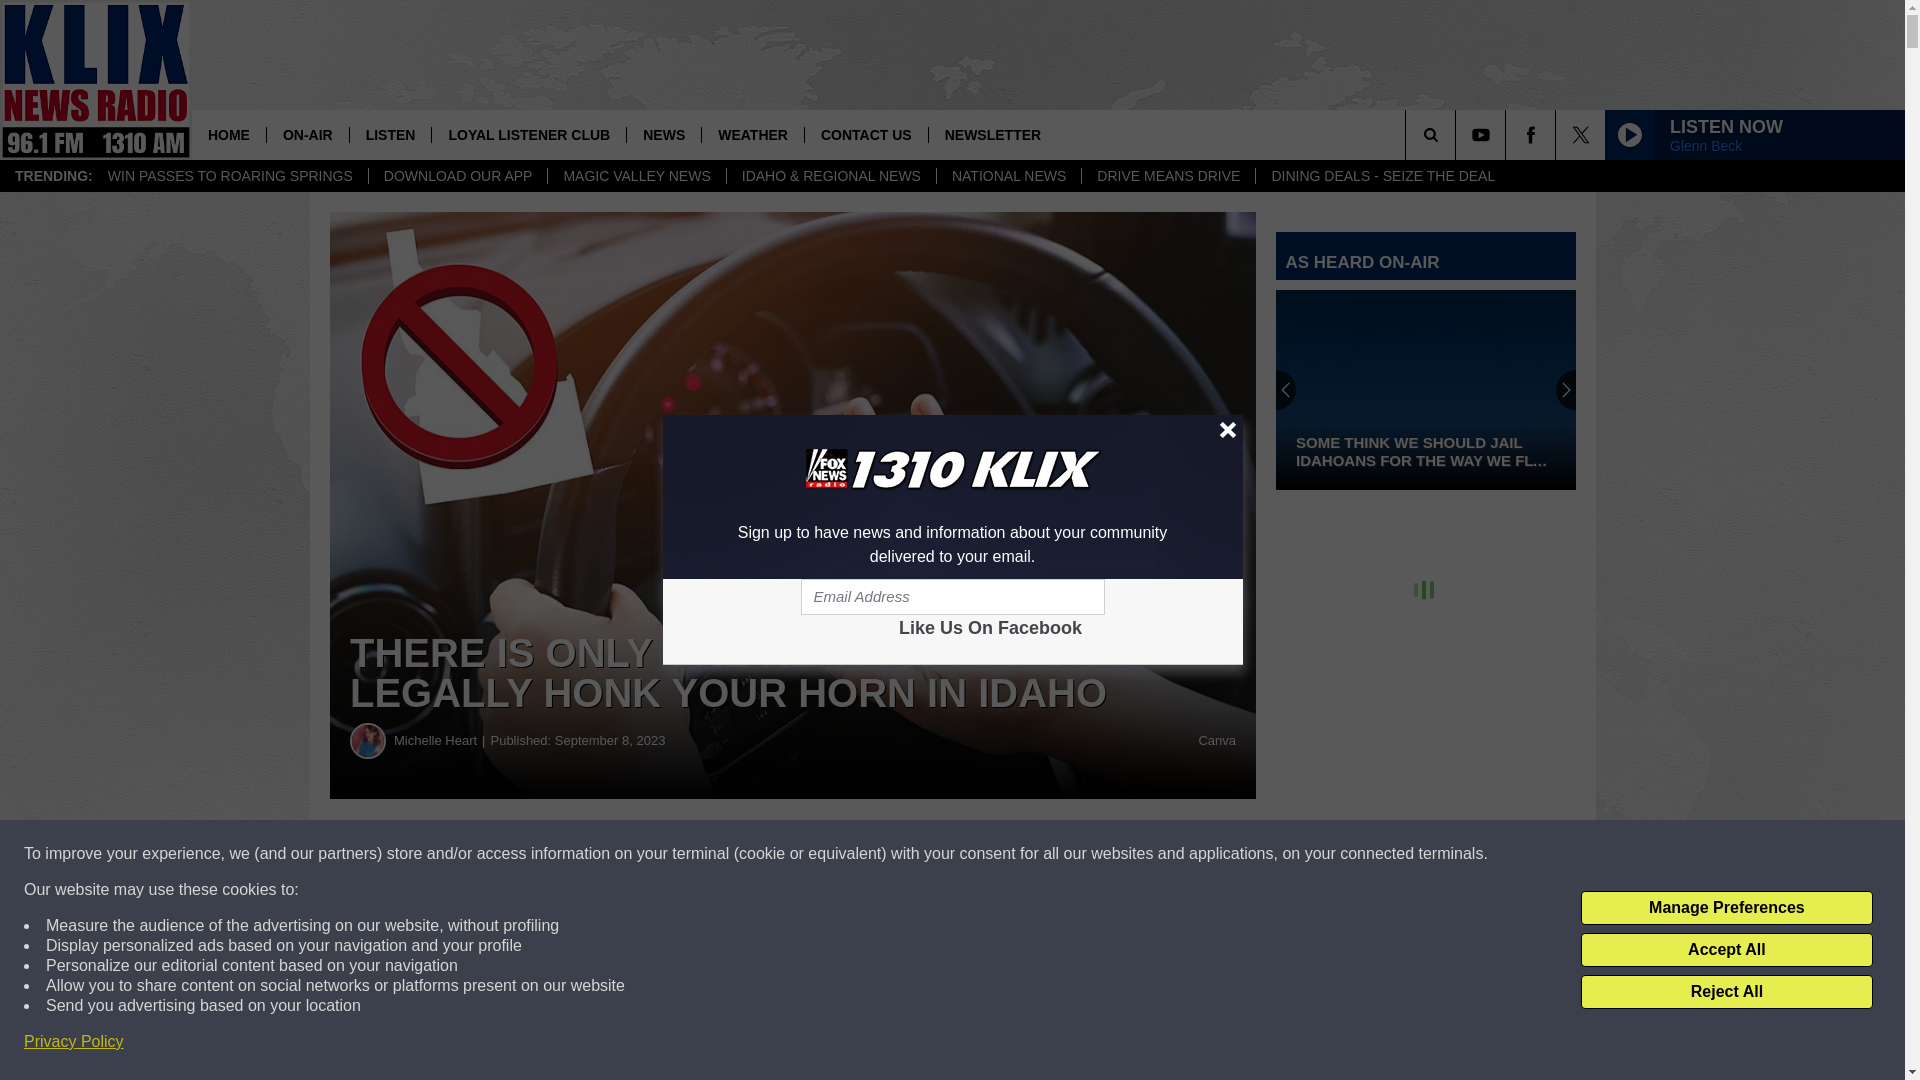 The width and height of the screenshot is (1920, 1080). What do you see at coordinates (229, 134) in the screenshot?
I see `HOME` at bounding box center [229, 134].